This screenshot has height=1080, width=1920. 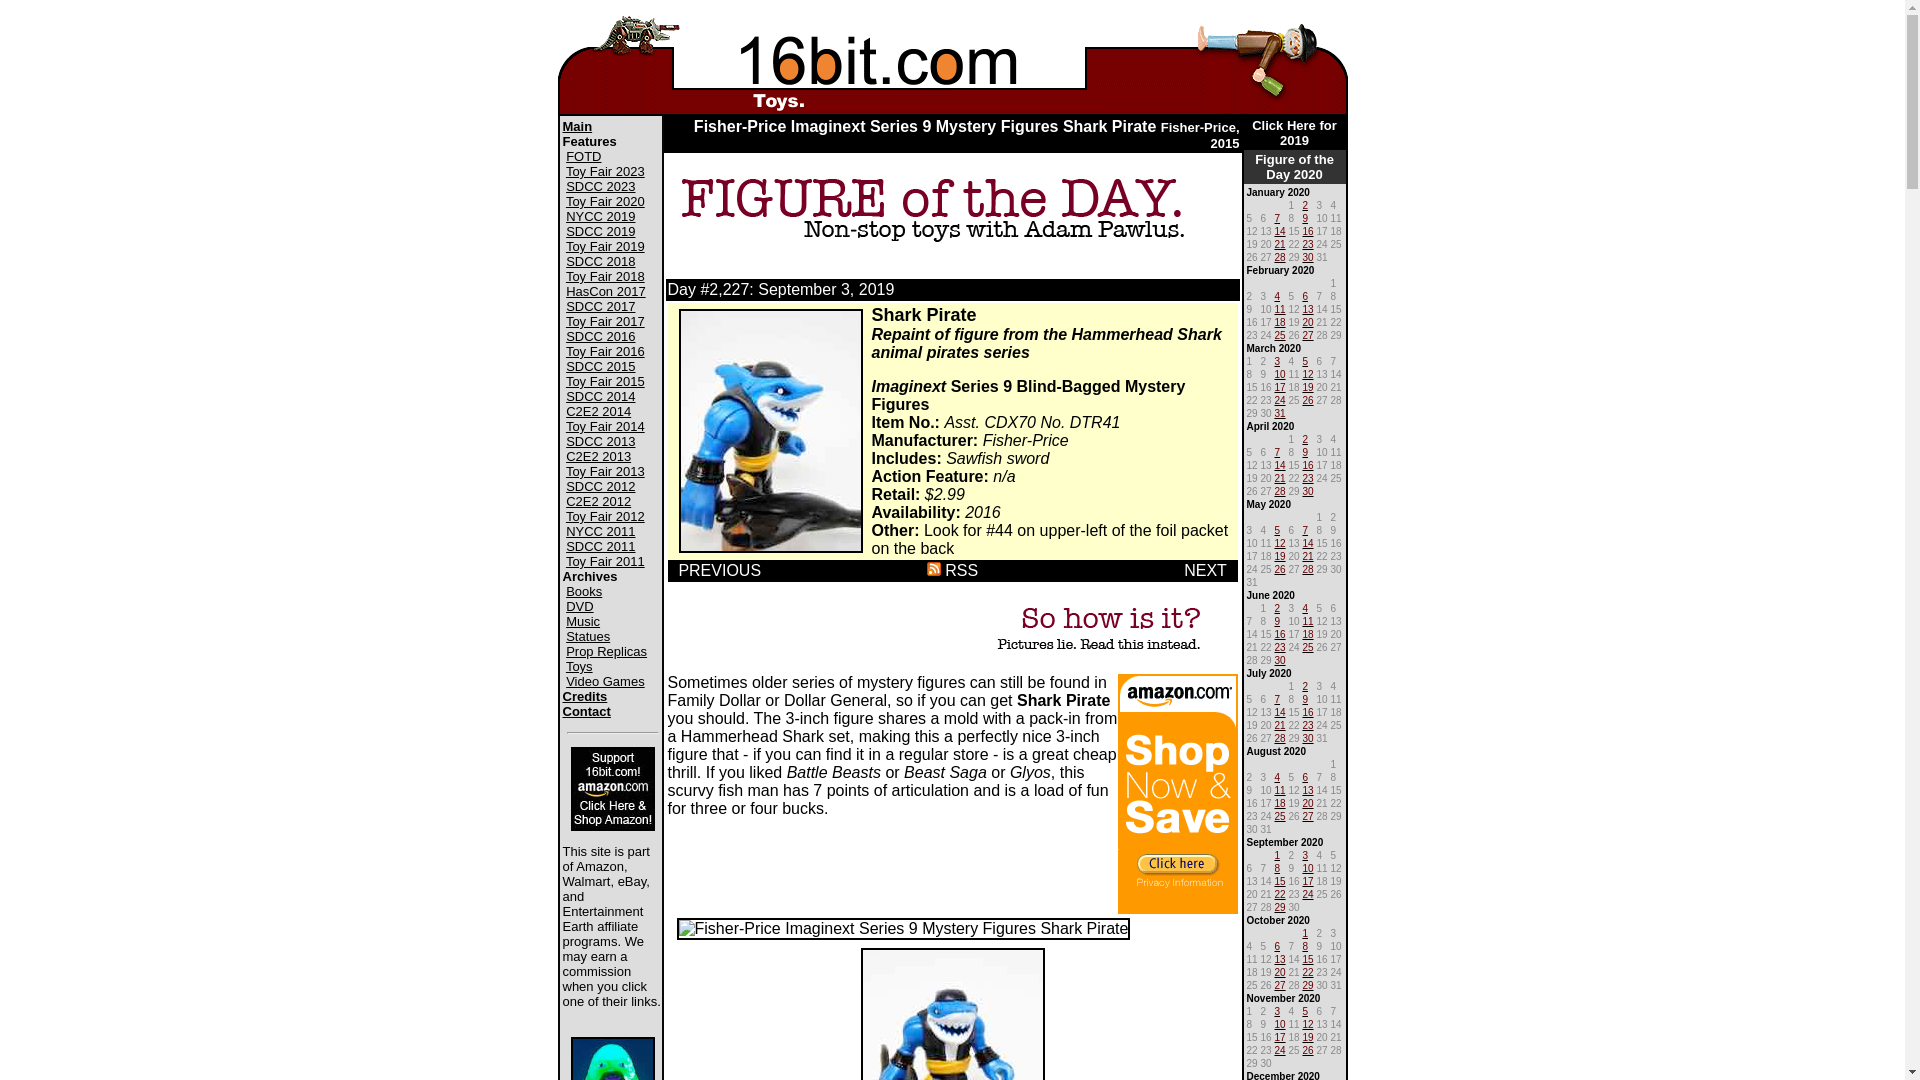 I want to click on 11, so click(x=1308, y=620).